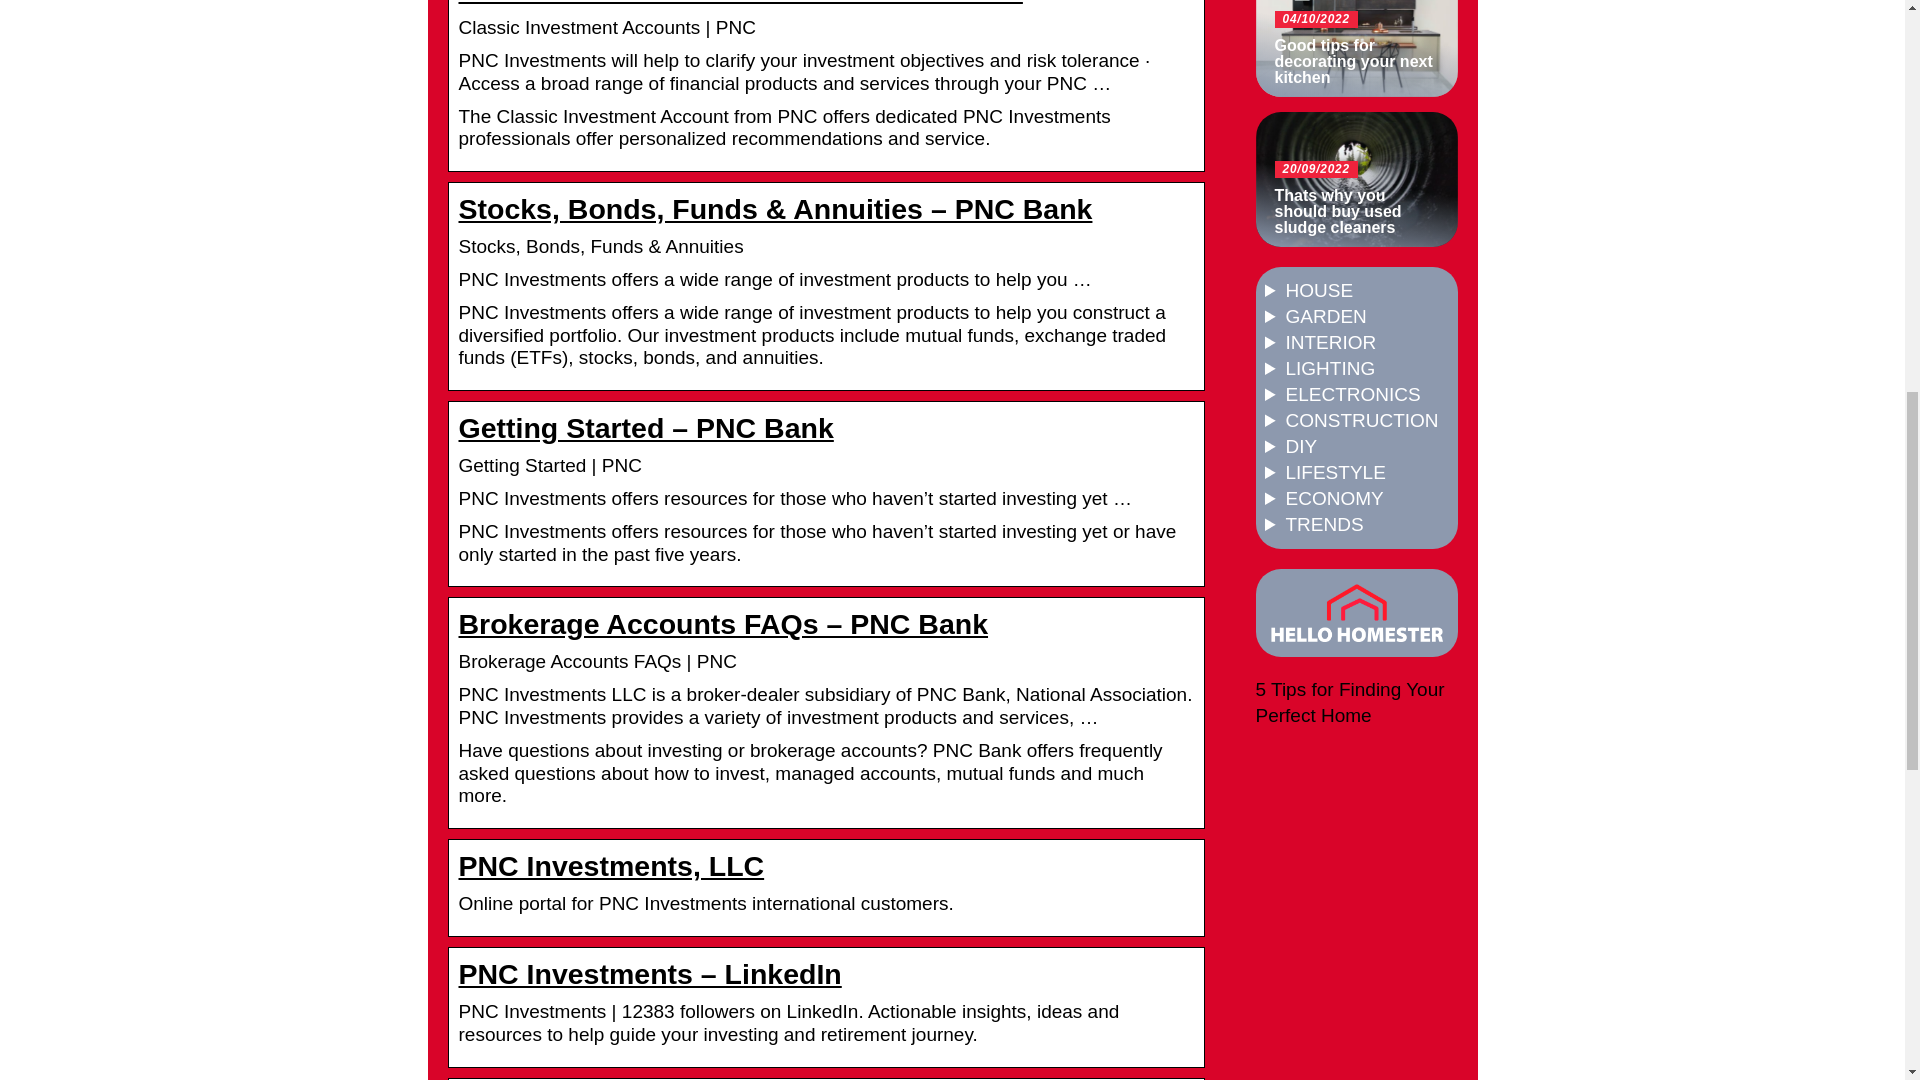 The width and height of the screenshot is (1920, 1080). What do you see at coordinates (1326, 316) in the screenshot?
I see `GARDEN` at bounding box center [1326, 316].